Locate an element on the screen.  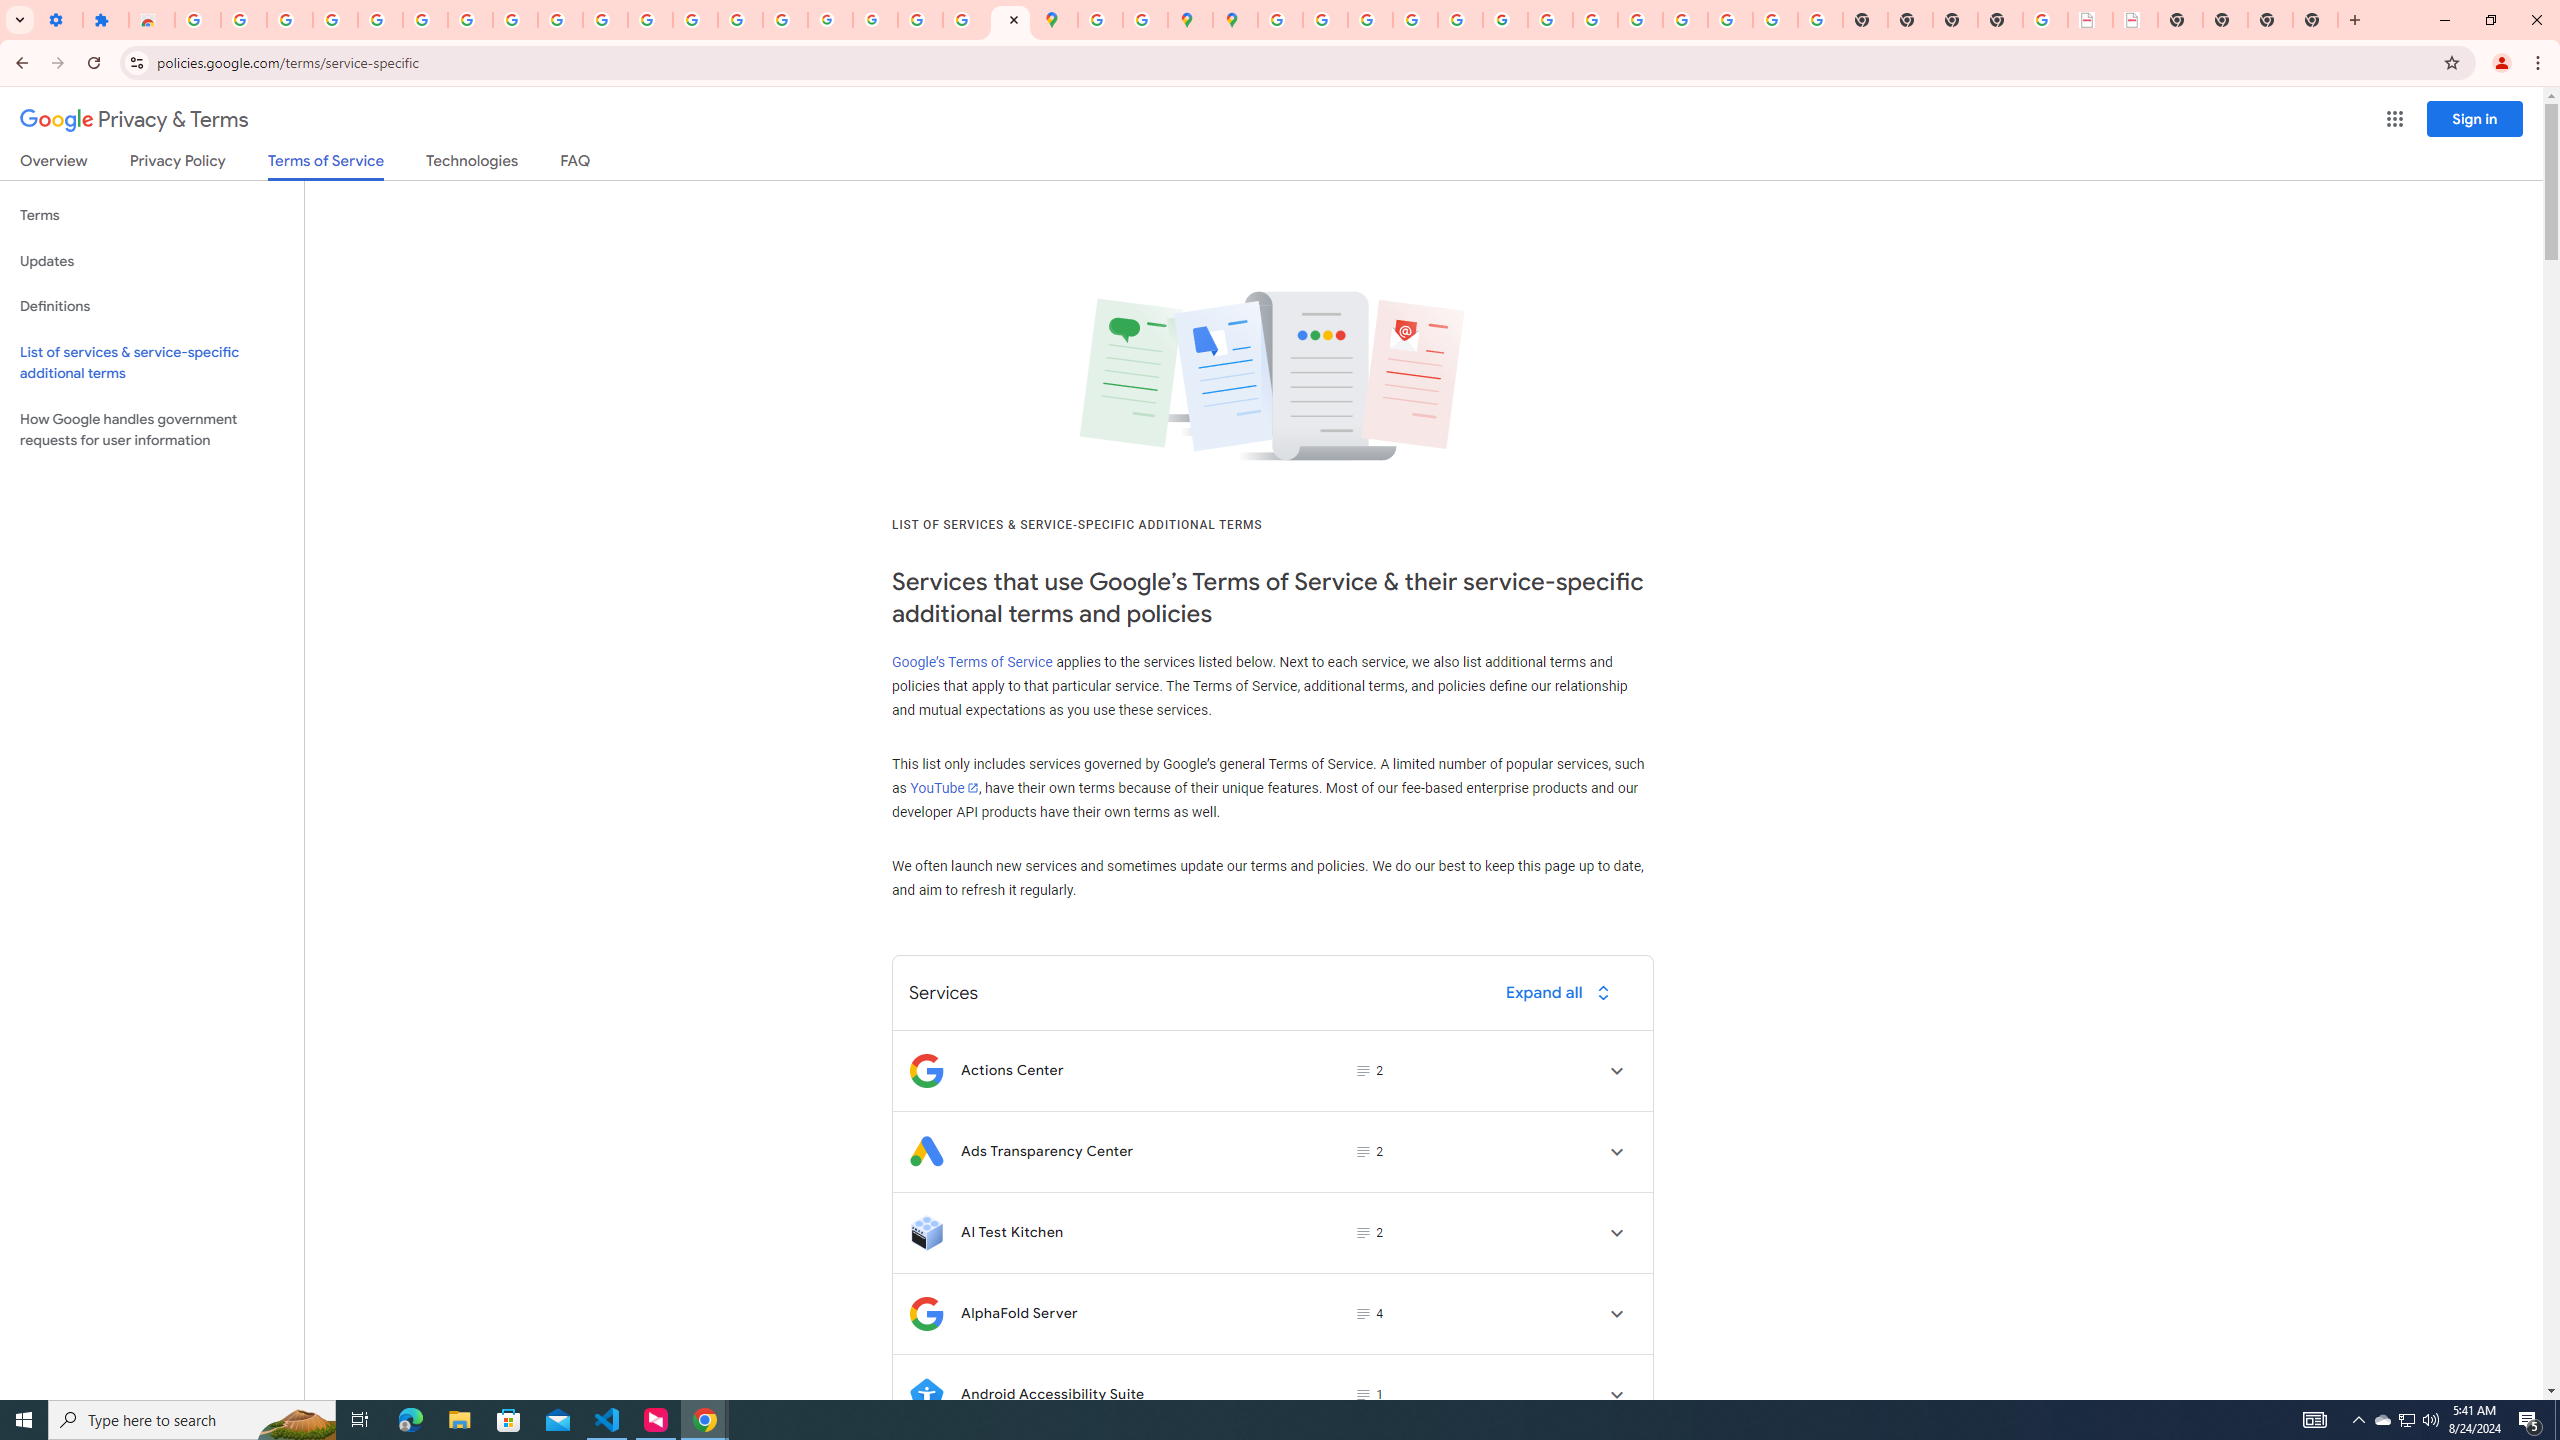
YouTube is located at coordinates (560, 20).